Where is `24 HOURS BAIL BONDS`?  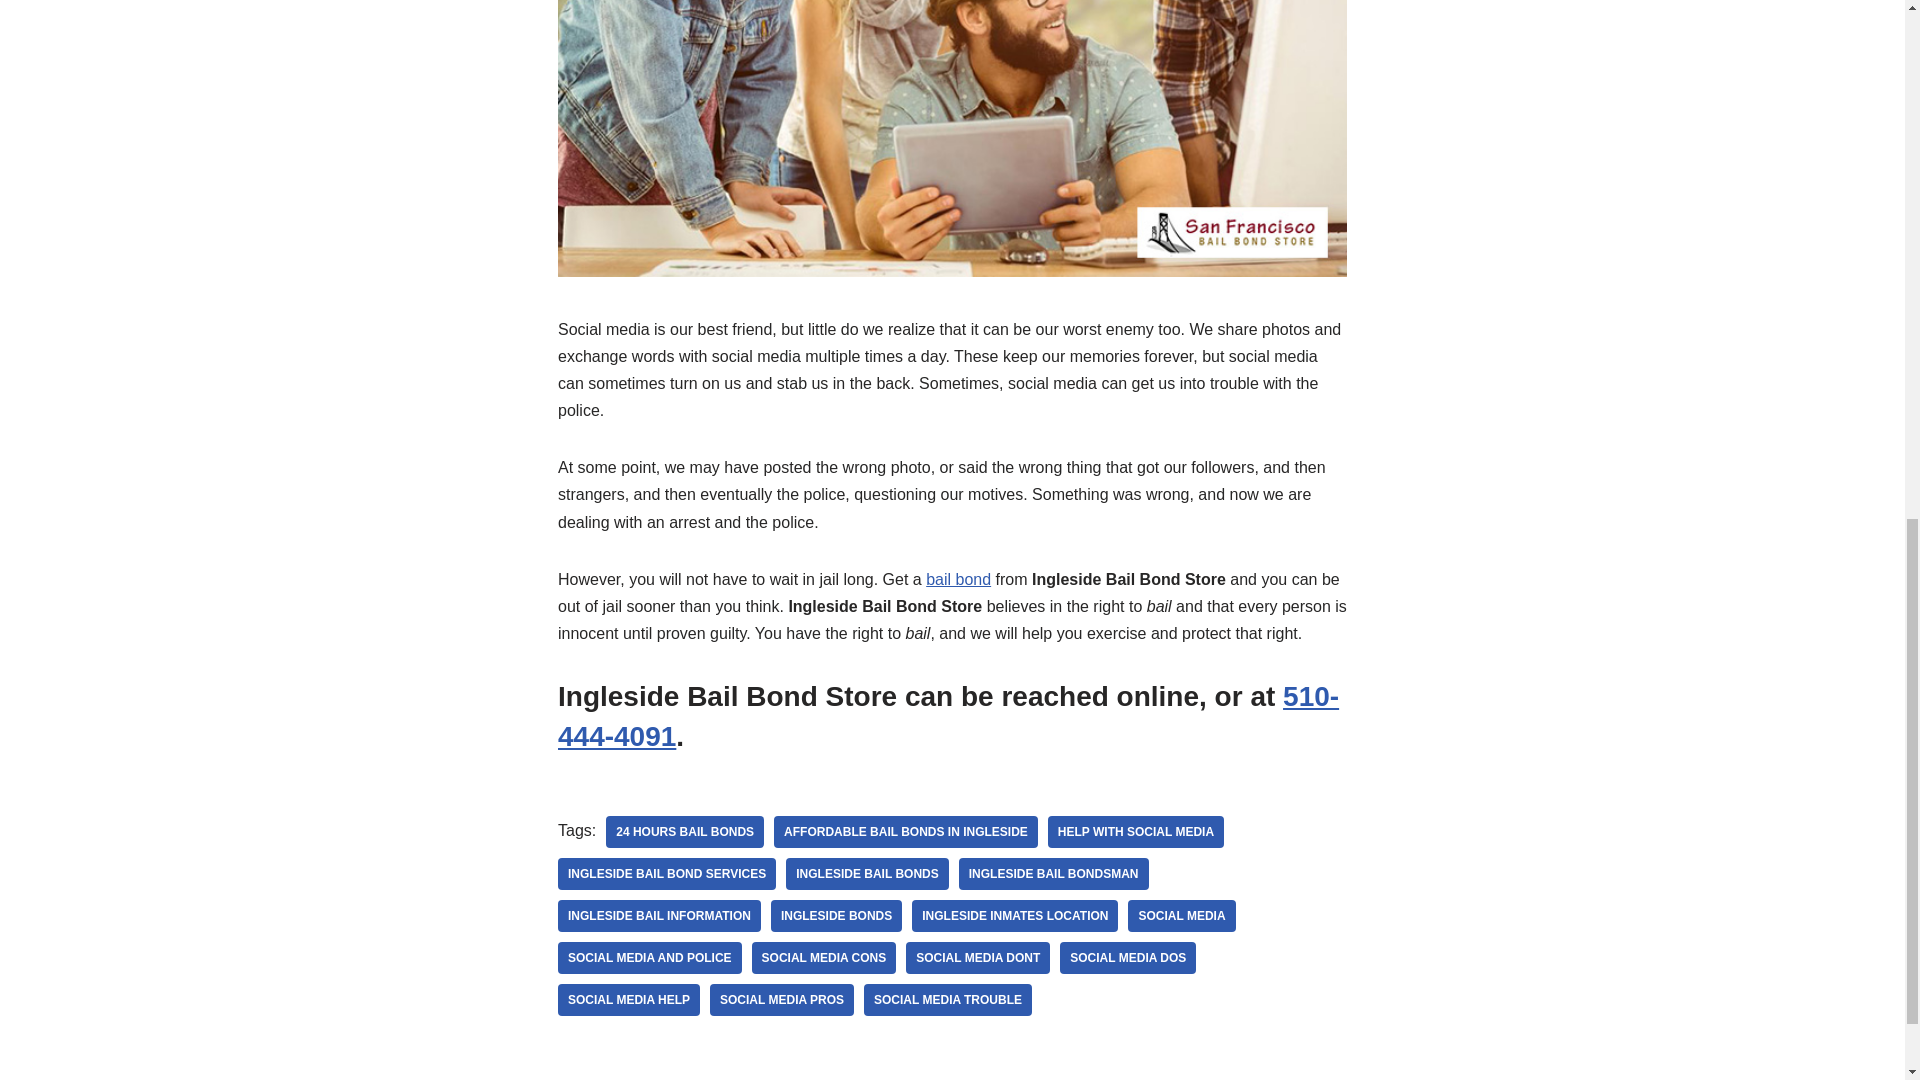
24 HOURS BAIL BONDS is located at coordinates (685, 832).